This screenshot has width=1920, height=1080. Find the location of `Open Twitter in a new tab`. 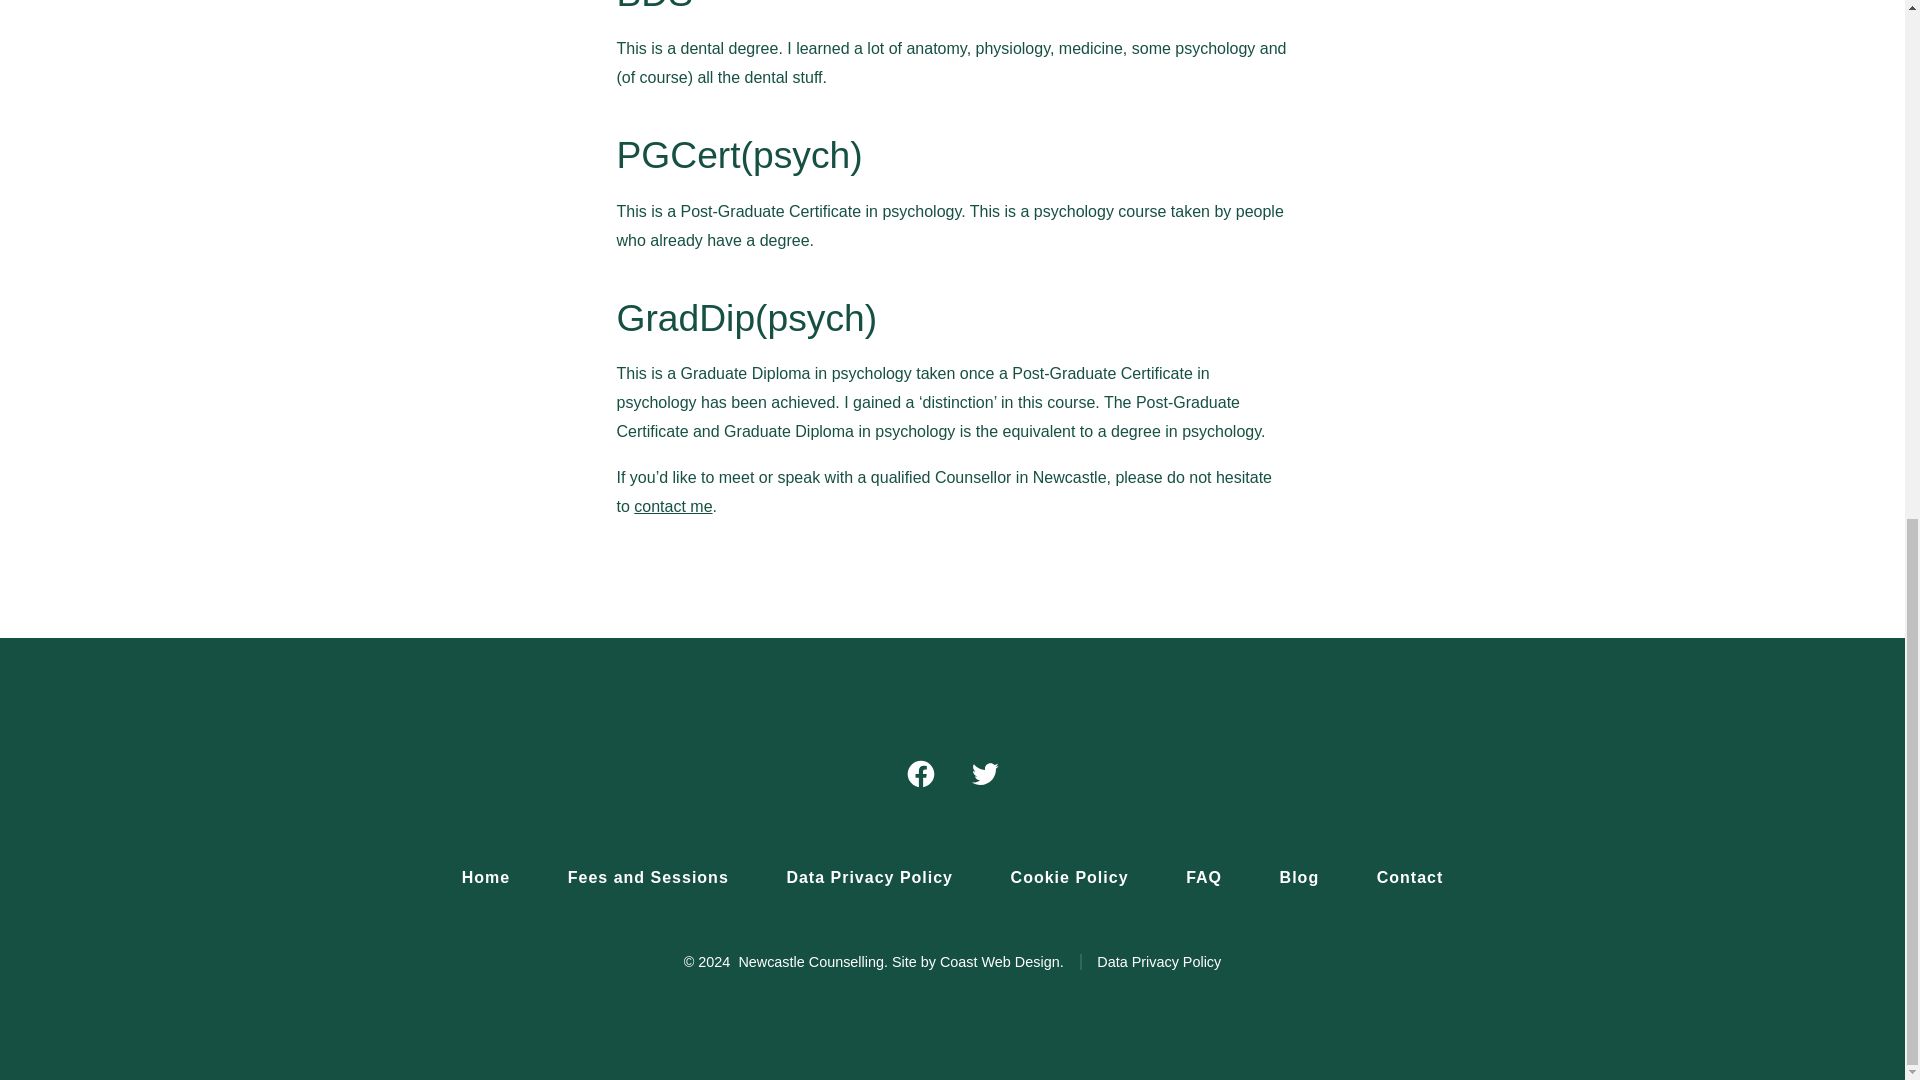

Open Twitter in a new tab is located at coordinates (984, 773).